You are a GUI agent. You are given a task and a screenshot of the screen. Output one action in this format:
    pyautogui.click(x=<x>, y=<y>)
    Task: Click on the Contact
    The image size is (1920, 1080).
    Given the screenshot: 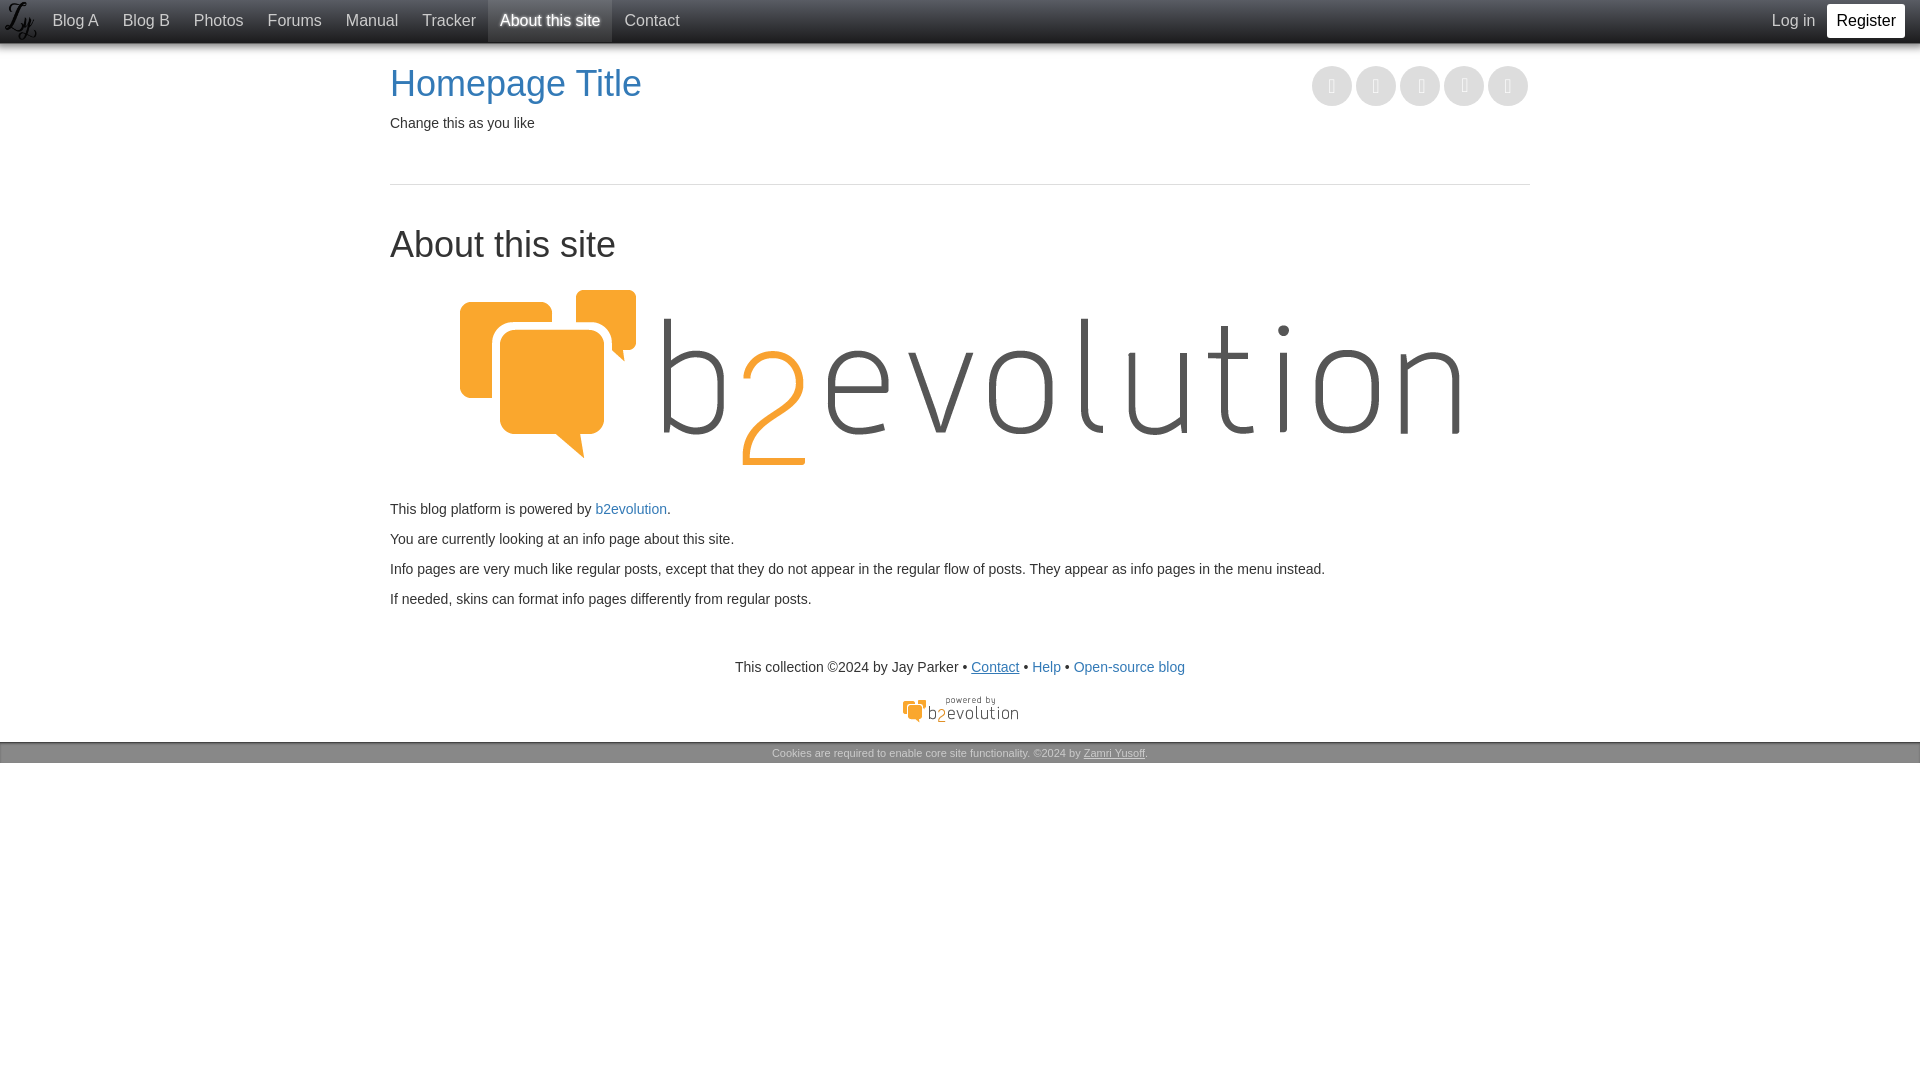 What is the action you would take?
    pyautogui.click(x=995, y=666)
    